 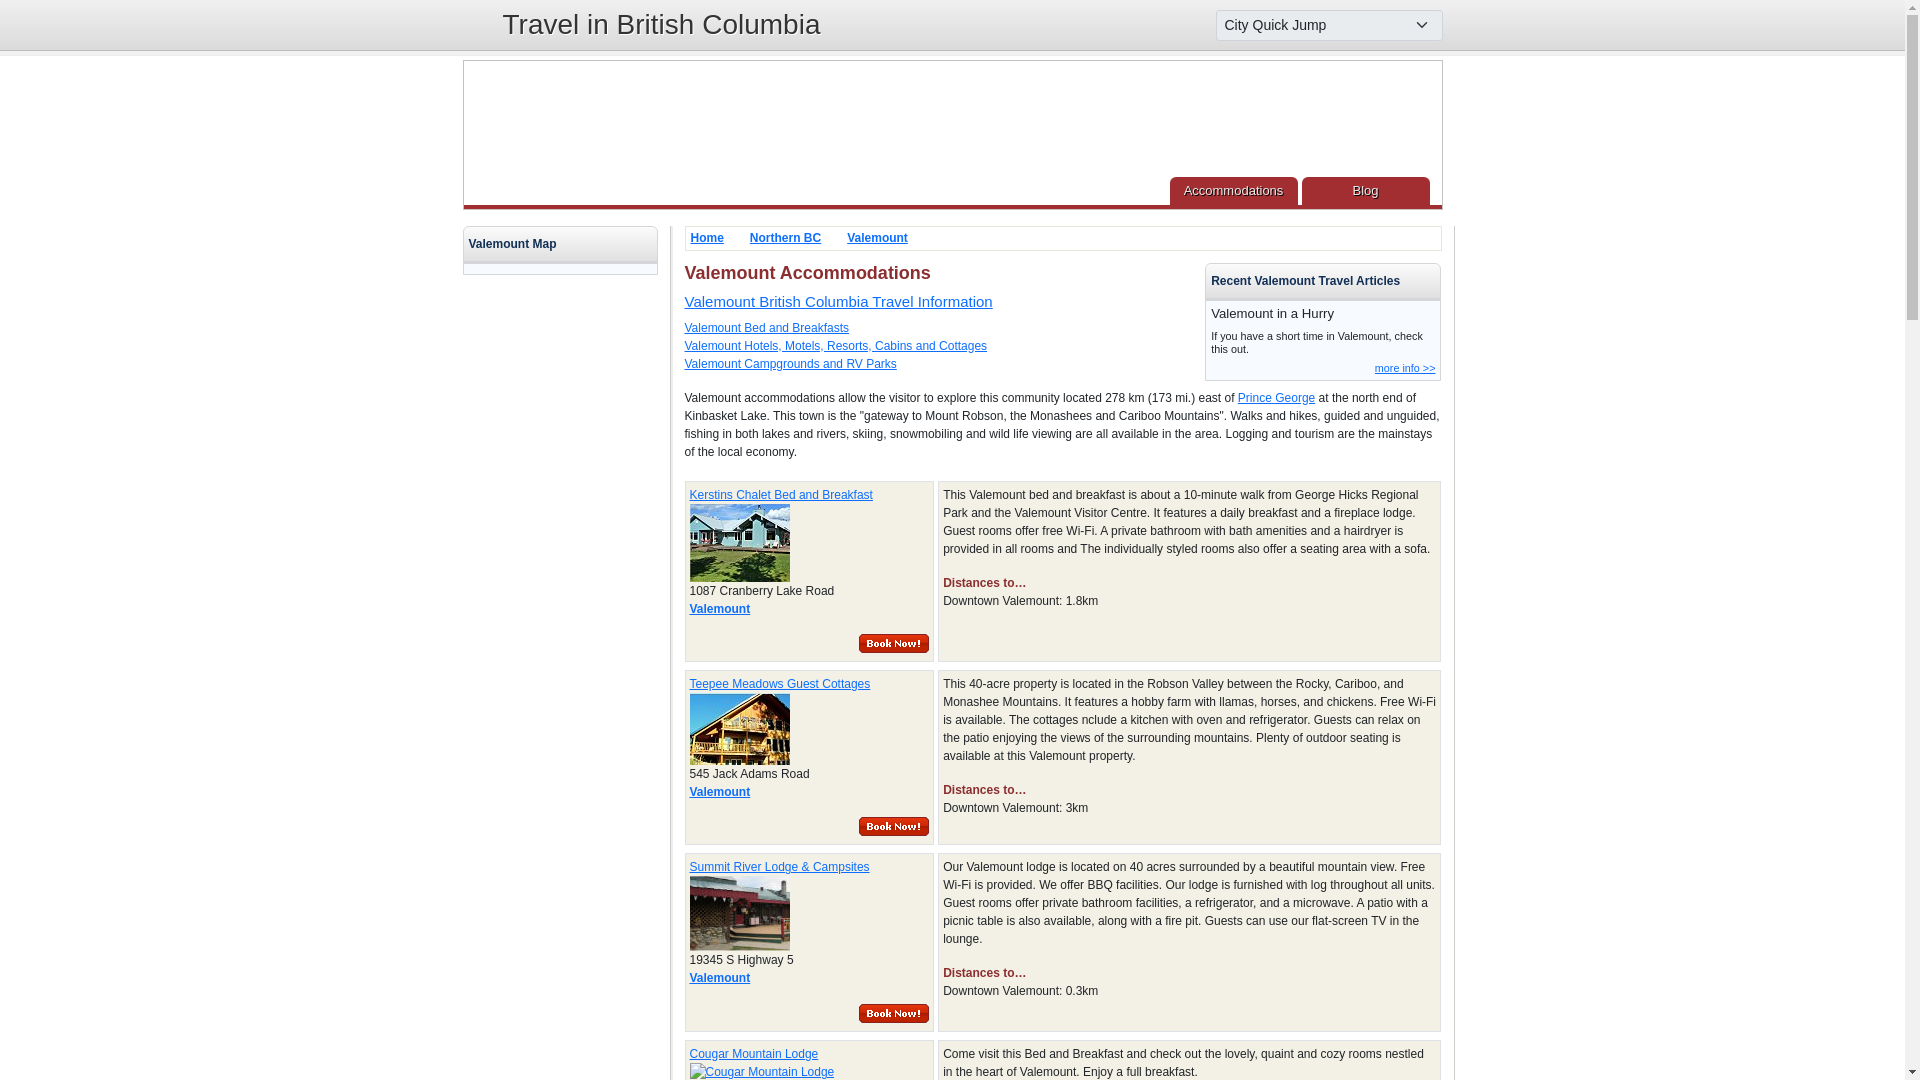 I want to click on Valemount Bed and Breakfasts, so click(x=766, y=327).